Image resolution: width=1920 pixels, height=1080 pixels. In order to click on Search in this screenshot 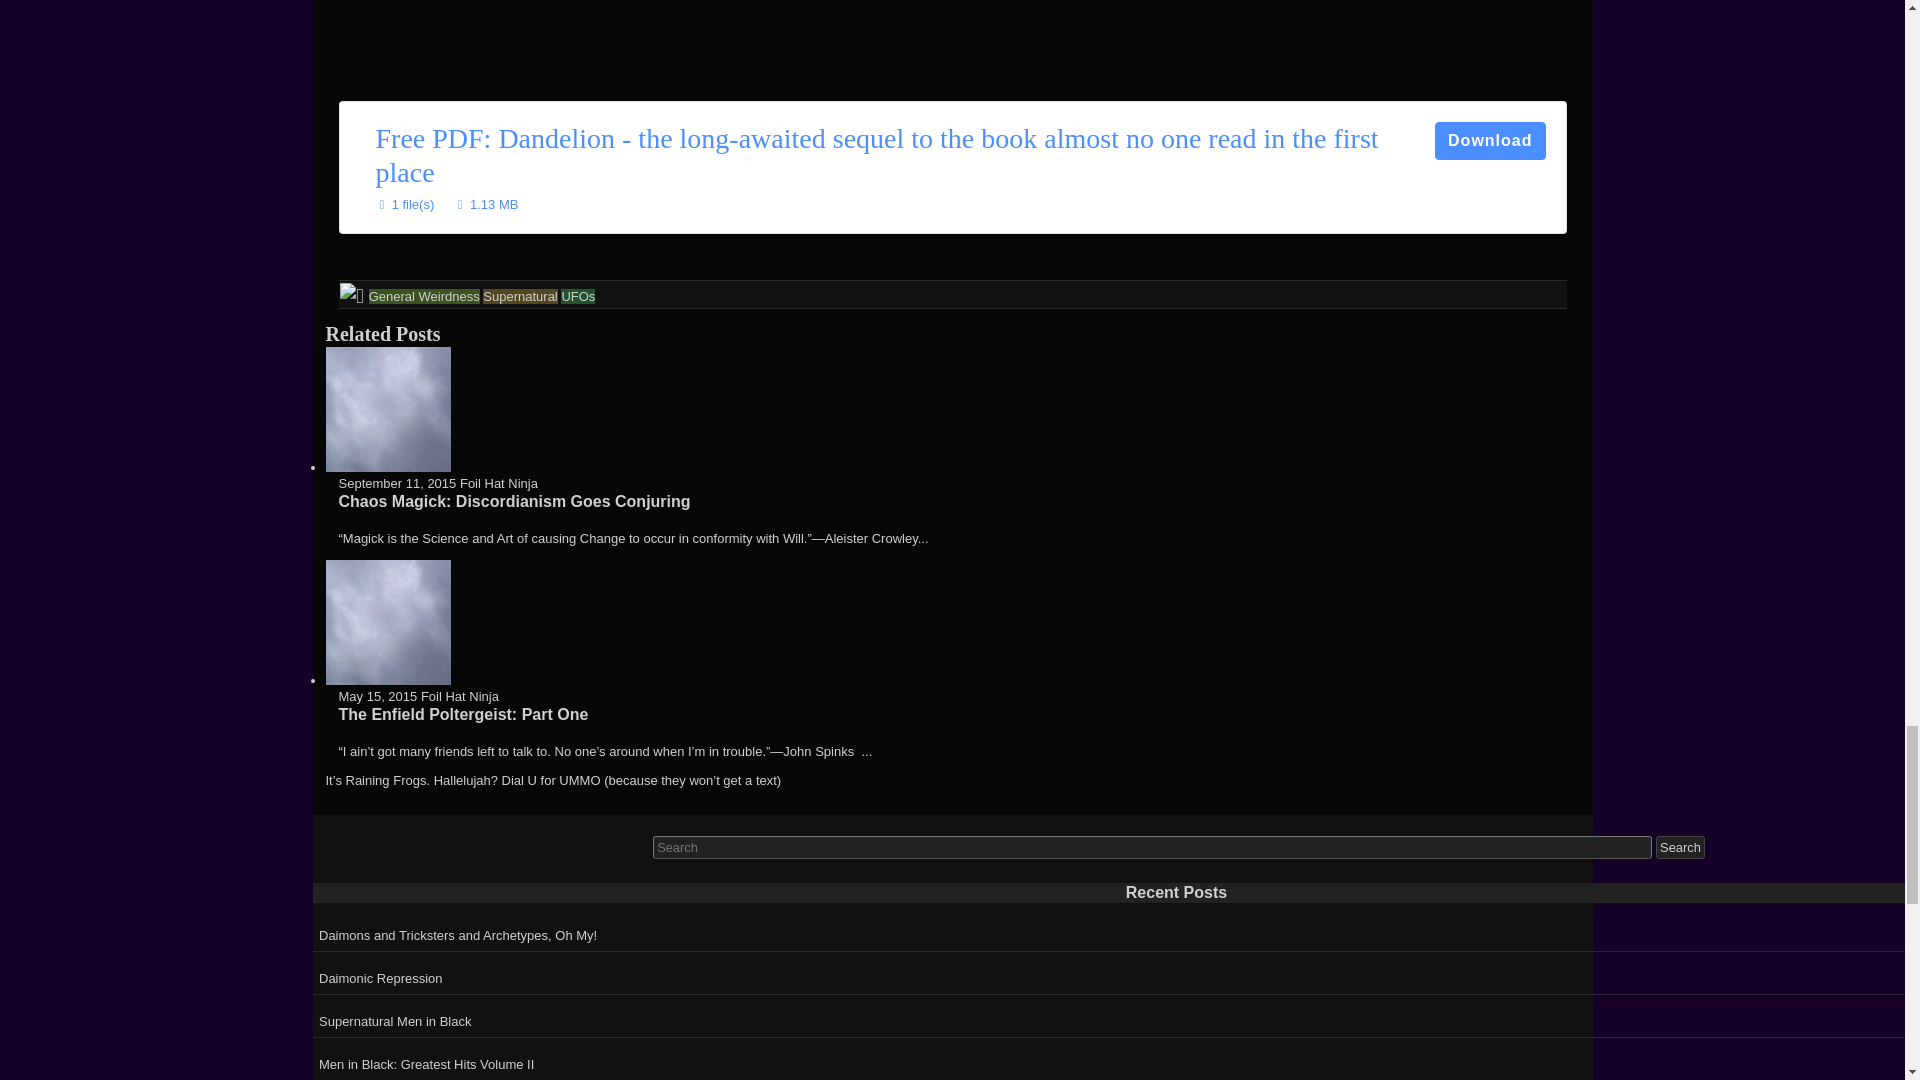, I will do `click(1680, 846)`.